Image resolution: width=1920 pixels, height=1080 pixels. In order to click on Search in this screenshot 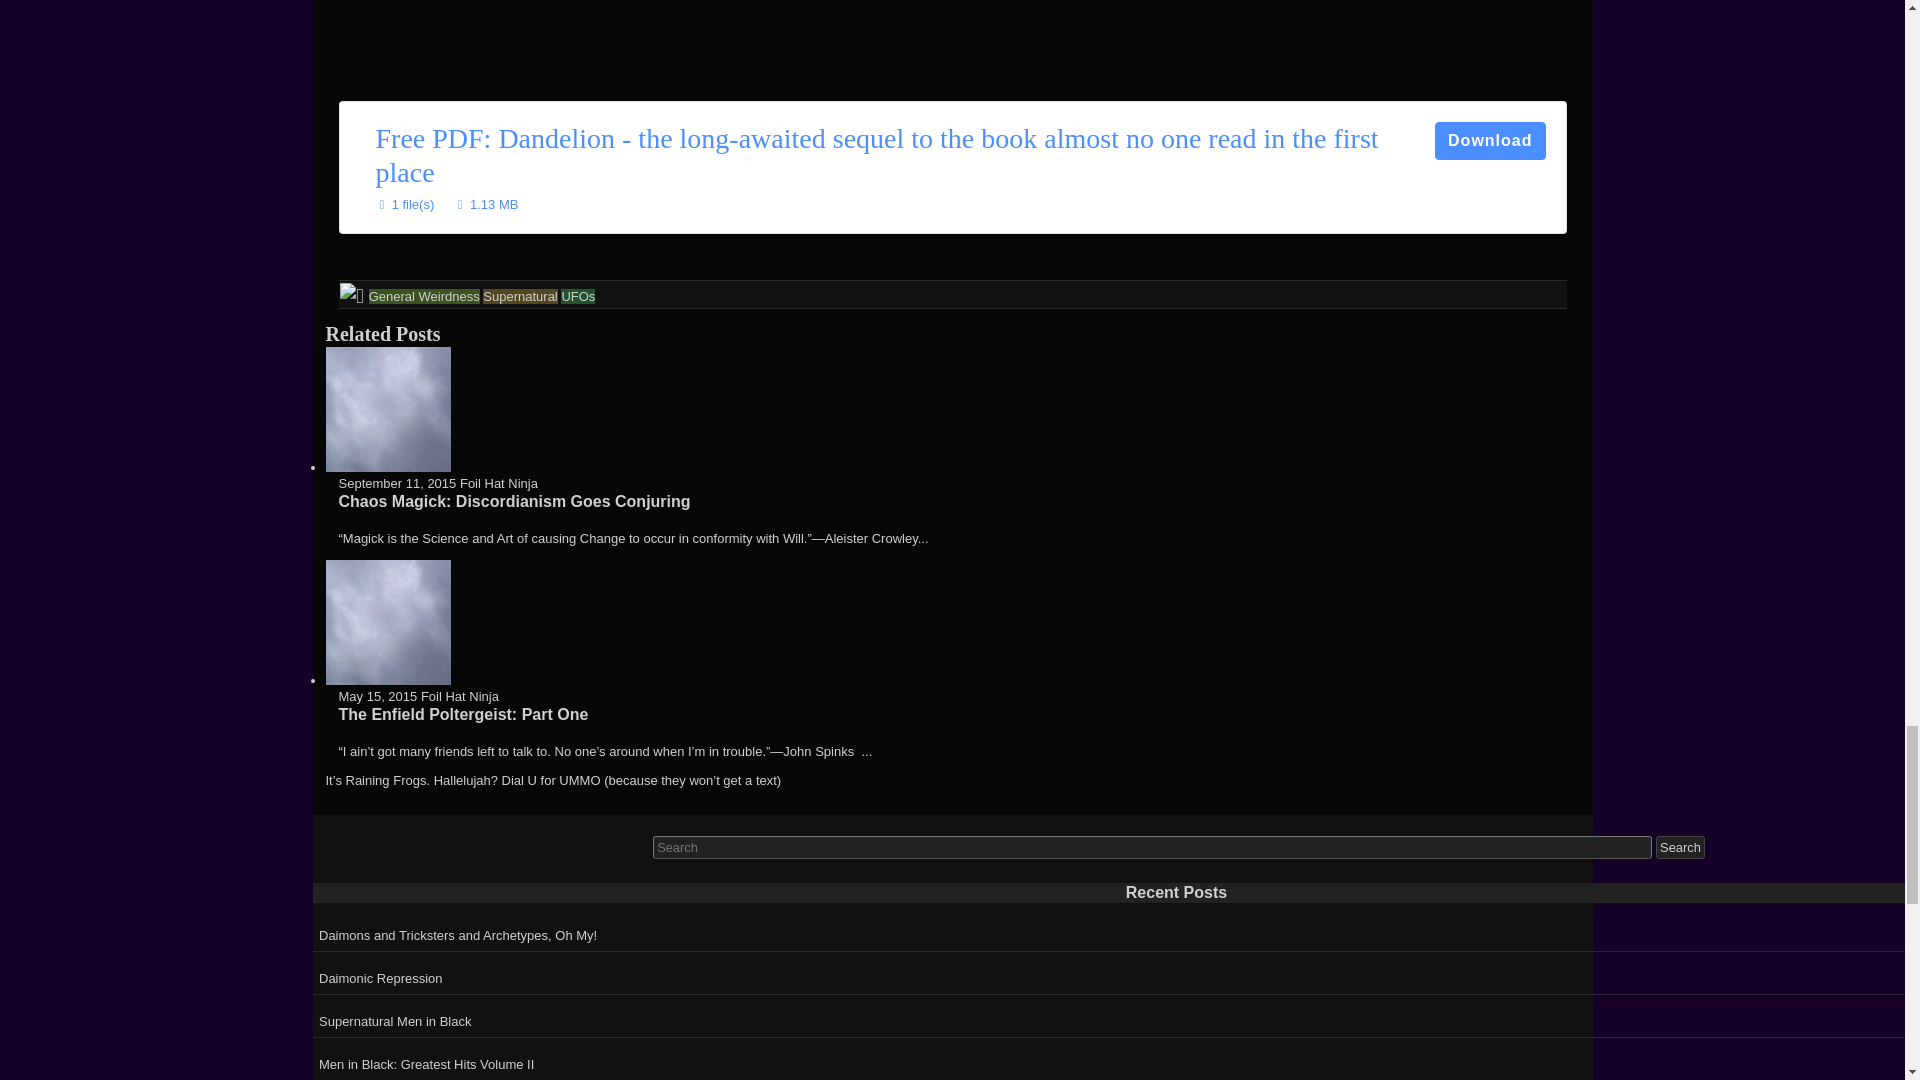, I will do `click(1680, 846)`.